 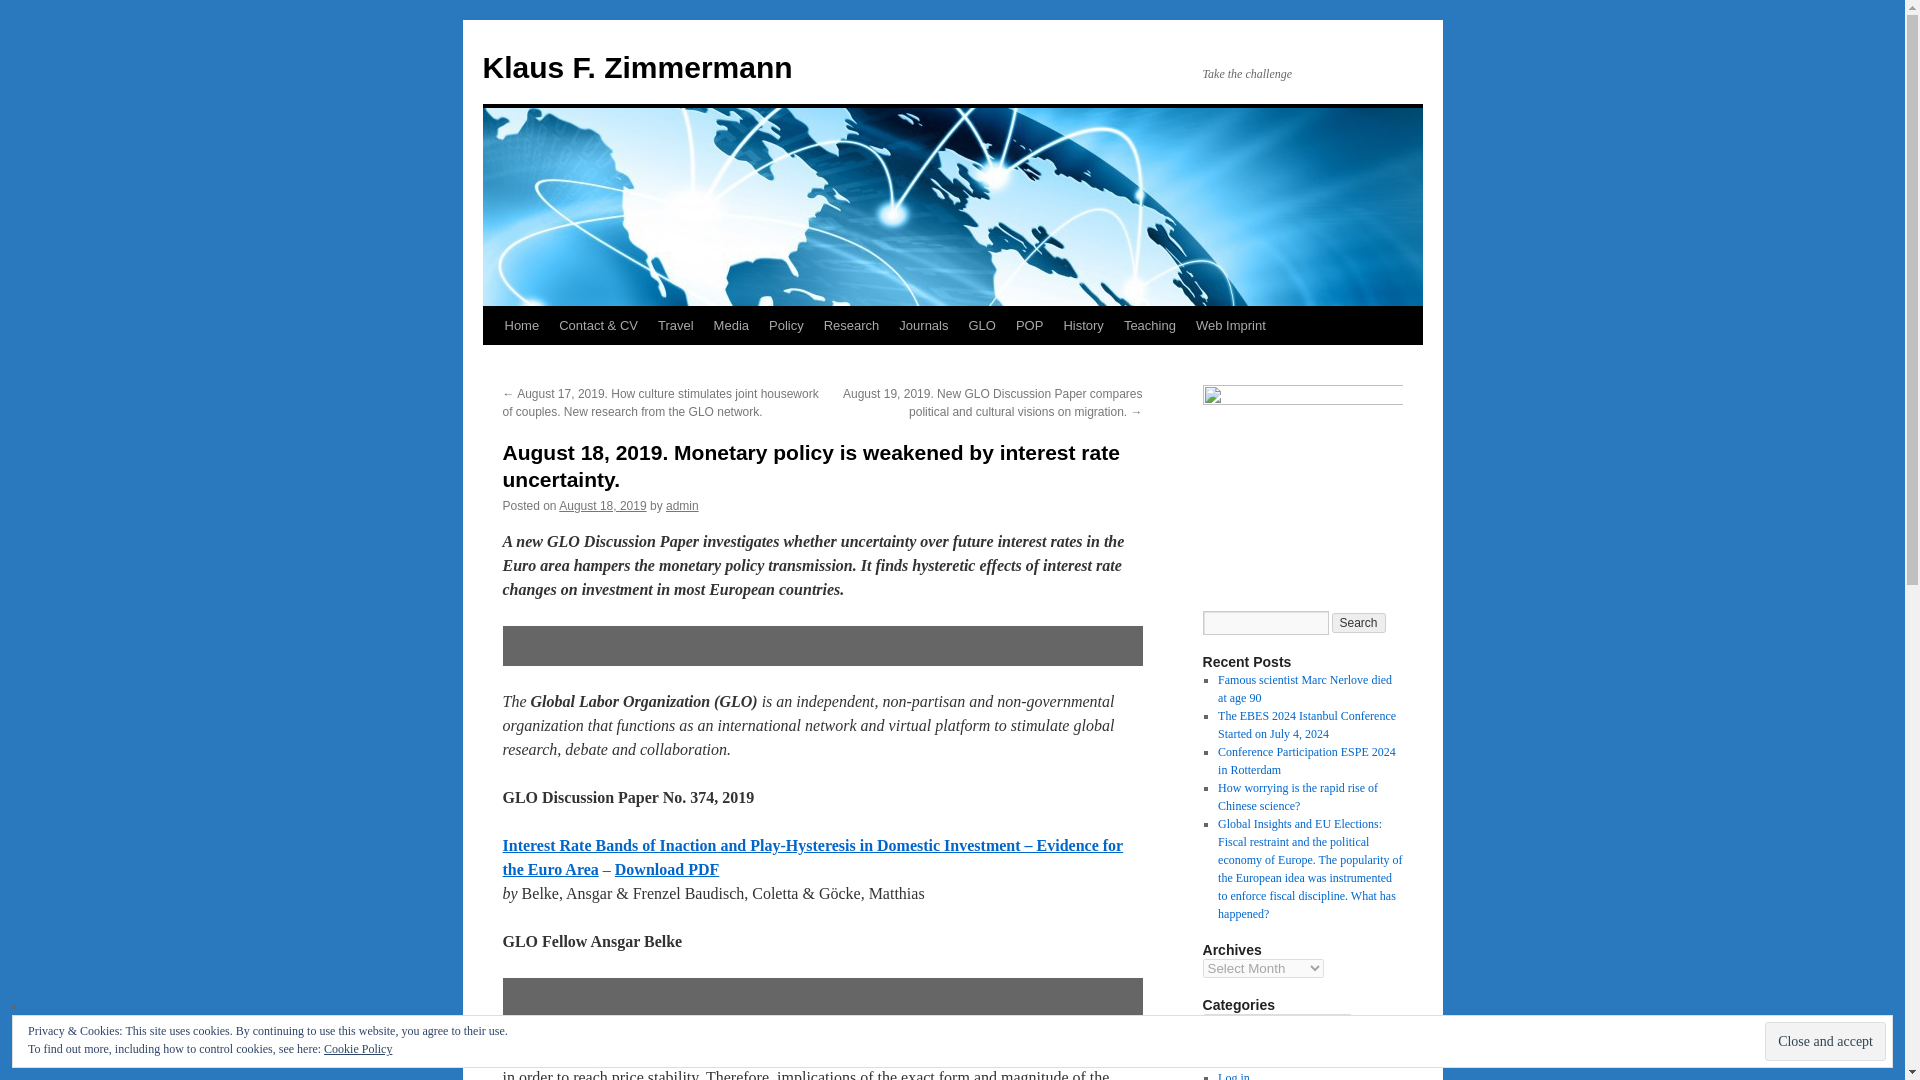 What do you see at coordinates (1359, 622) in the screenshot?
I see `Search` at bounding box center [1359, 622].